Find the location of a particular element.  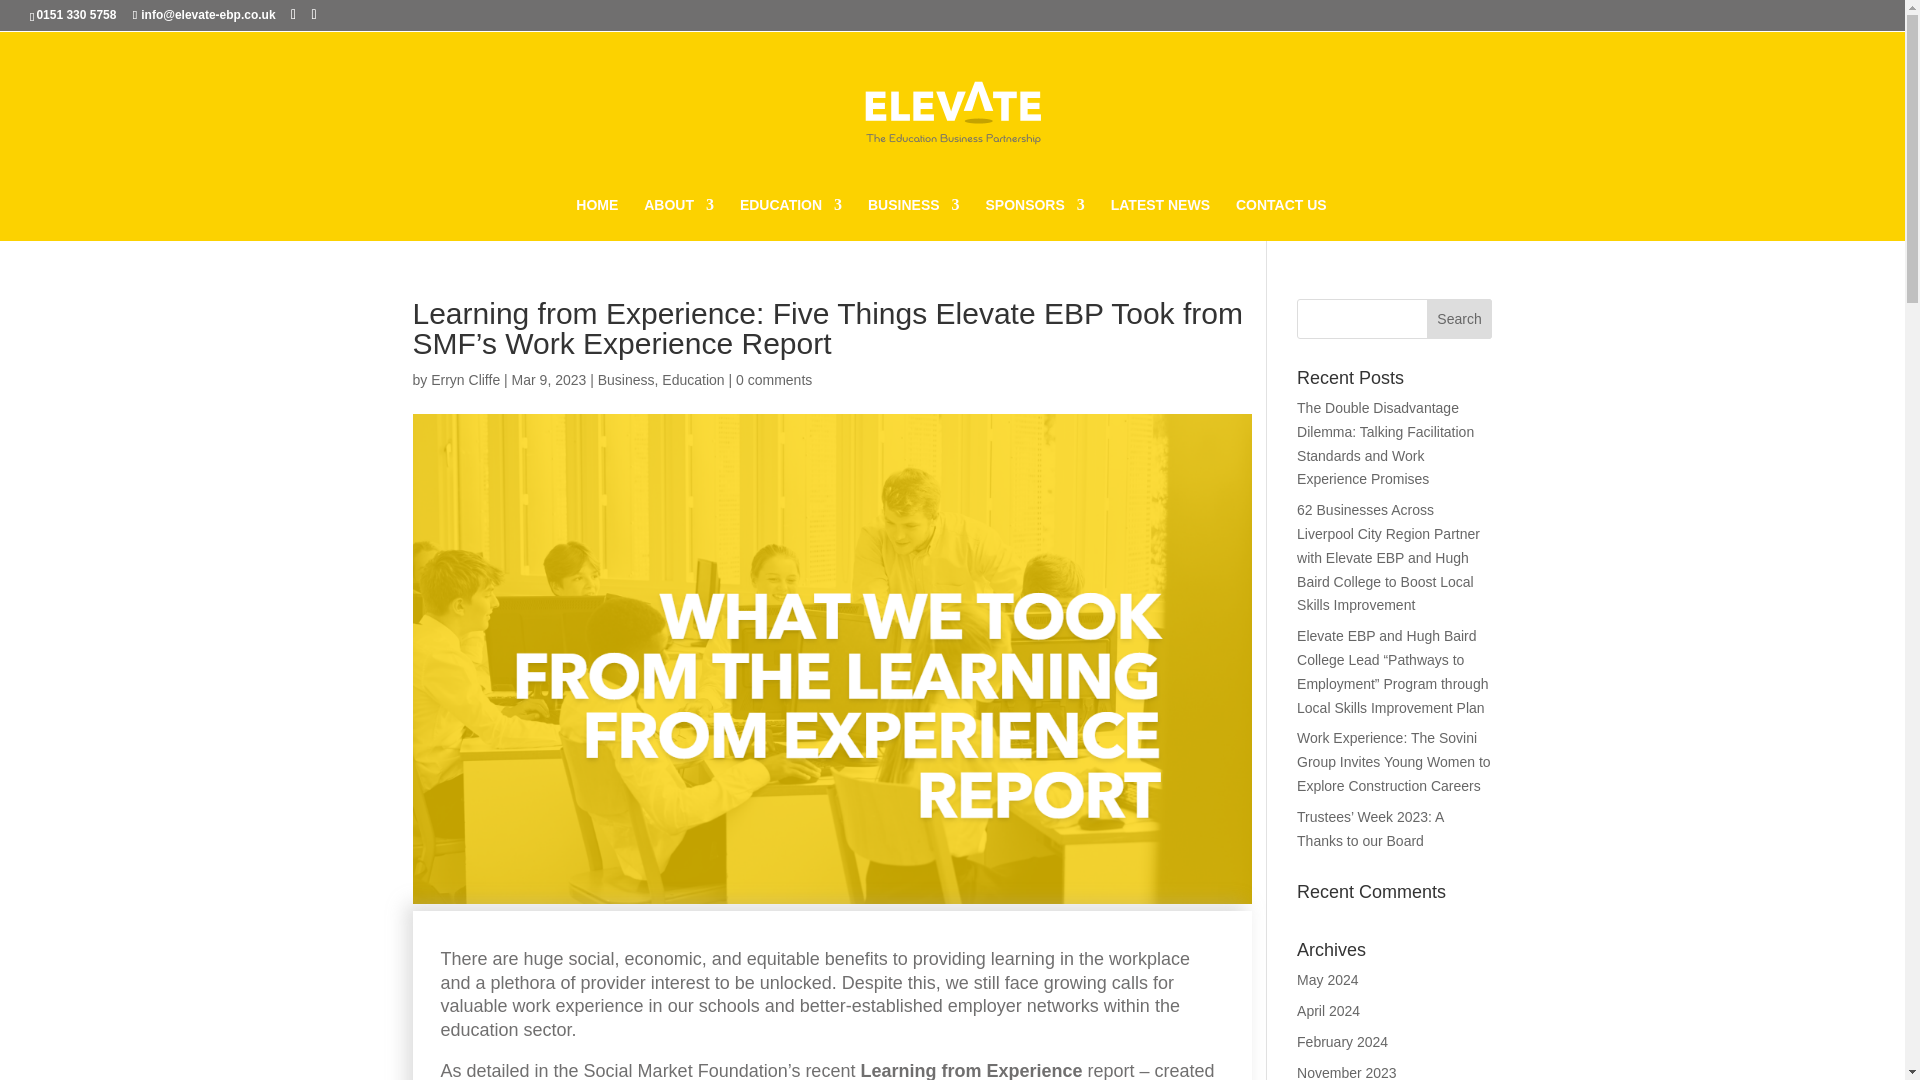

BUSINESS is located at coordinates (914, 218).